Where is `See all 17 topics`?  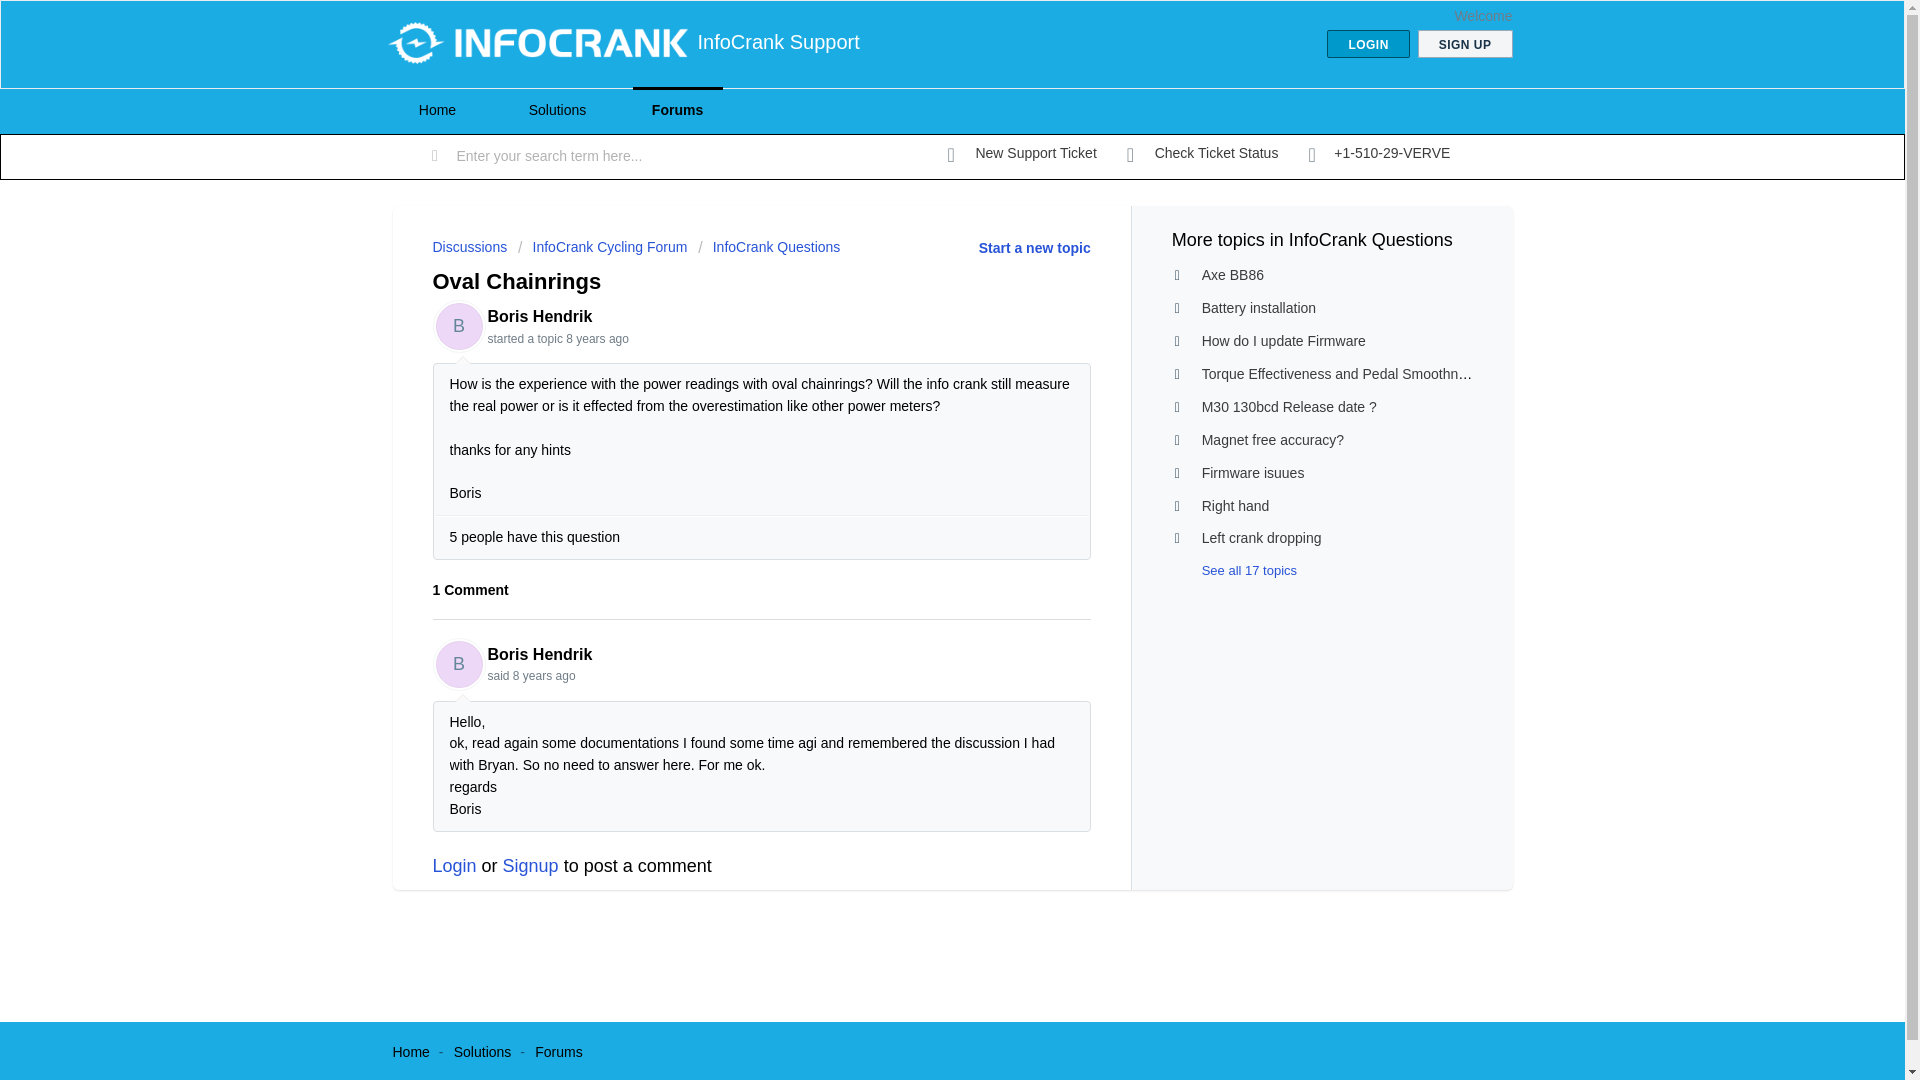 See all 17 topics is located at coordinates (1234, 570).